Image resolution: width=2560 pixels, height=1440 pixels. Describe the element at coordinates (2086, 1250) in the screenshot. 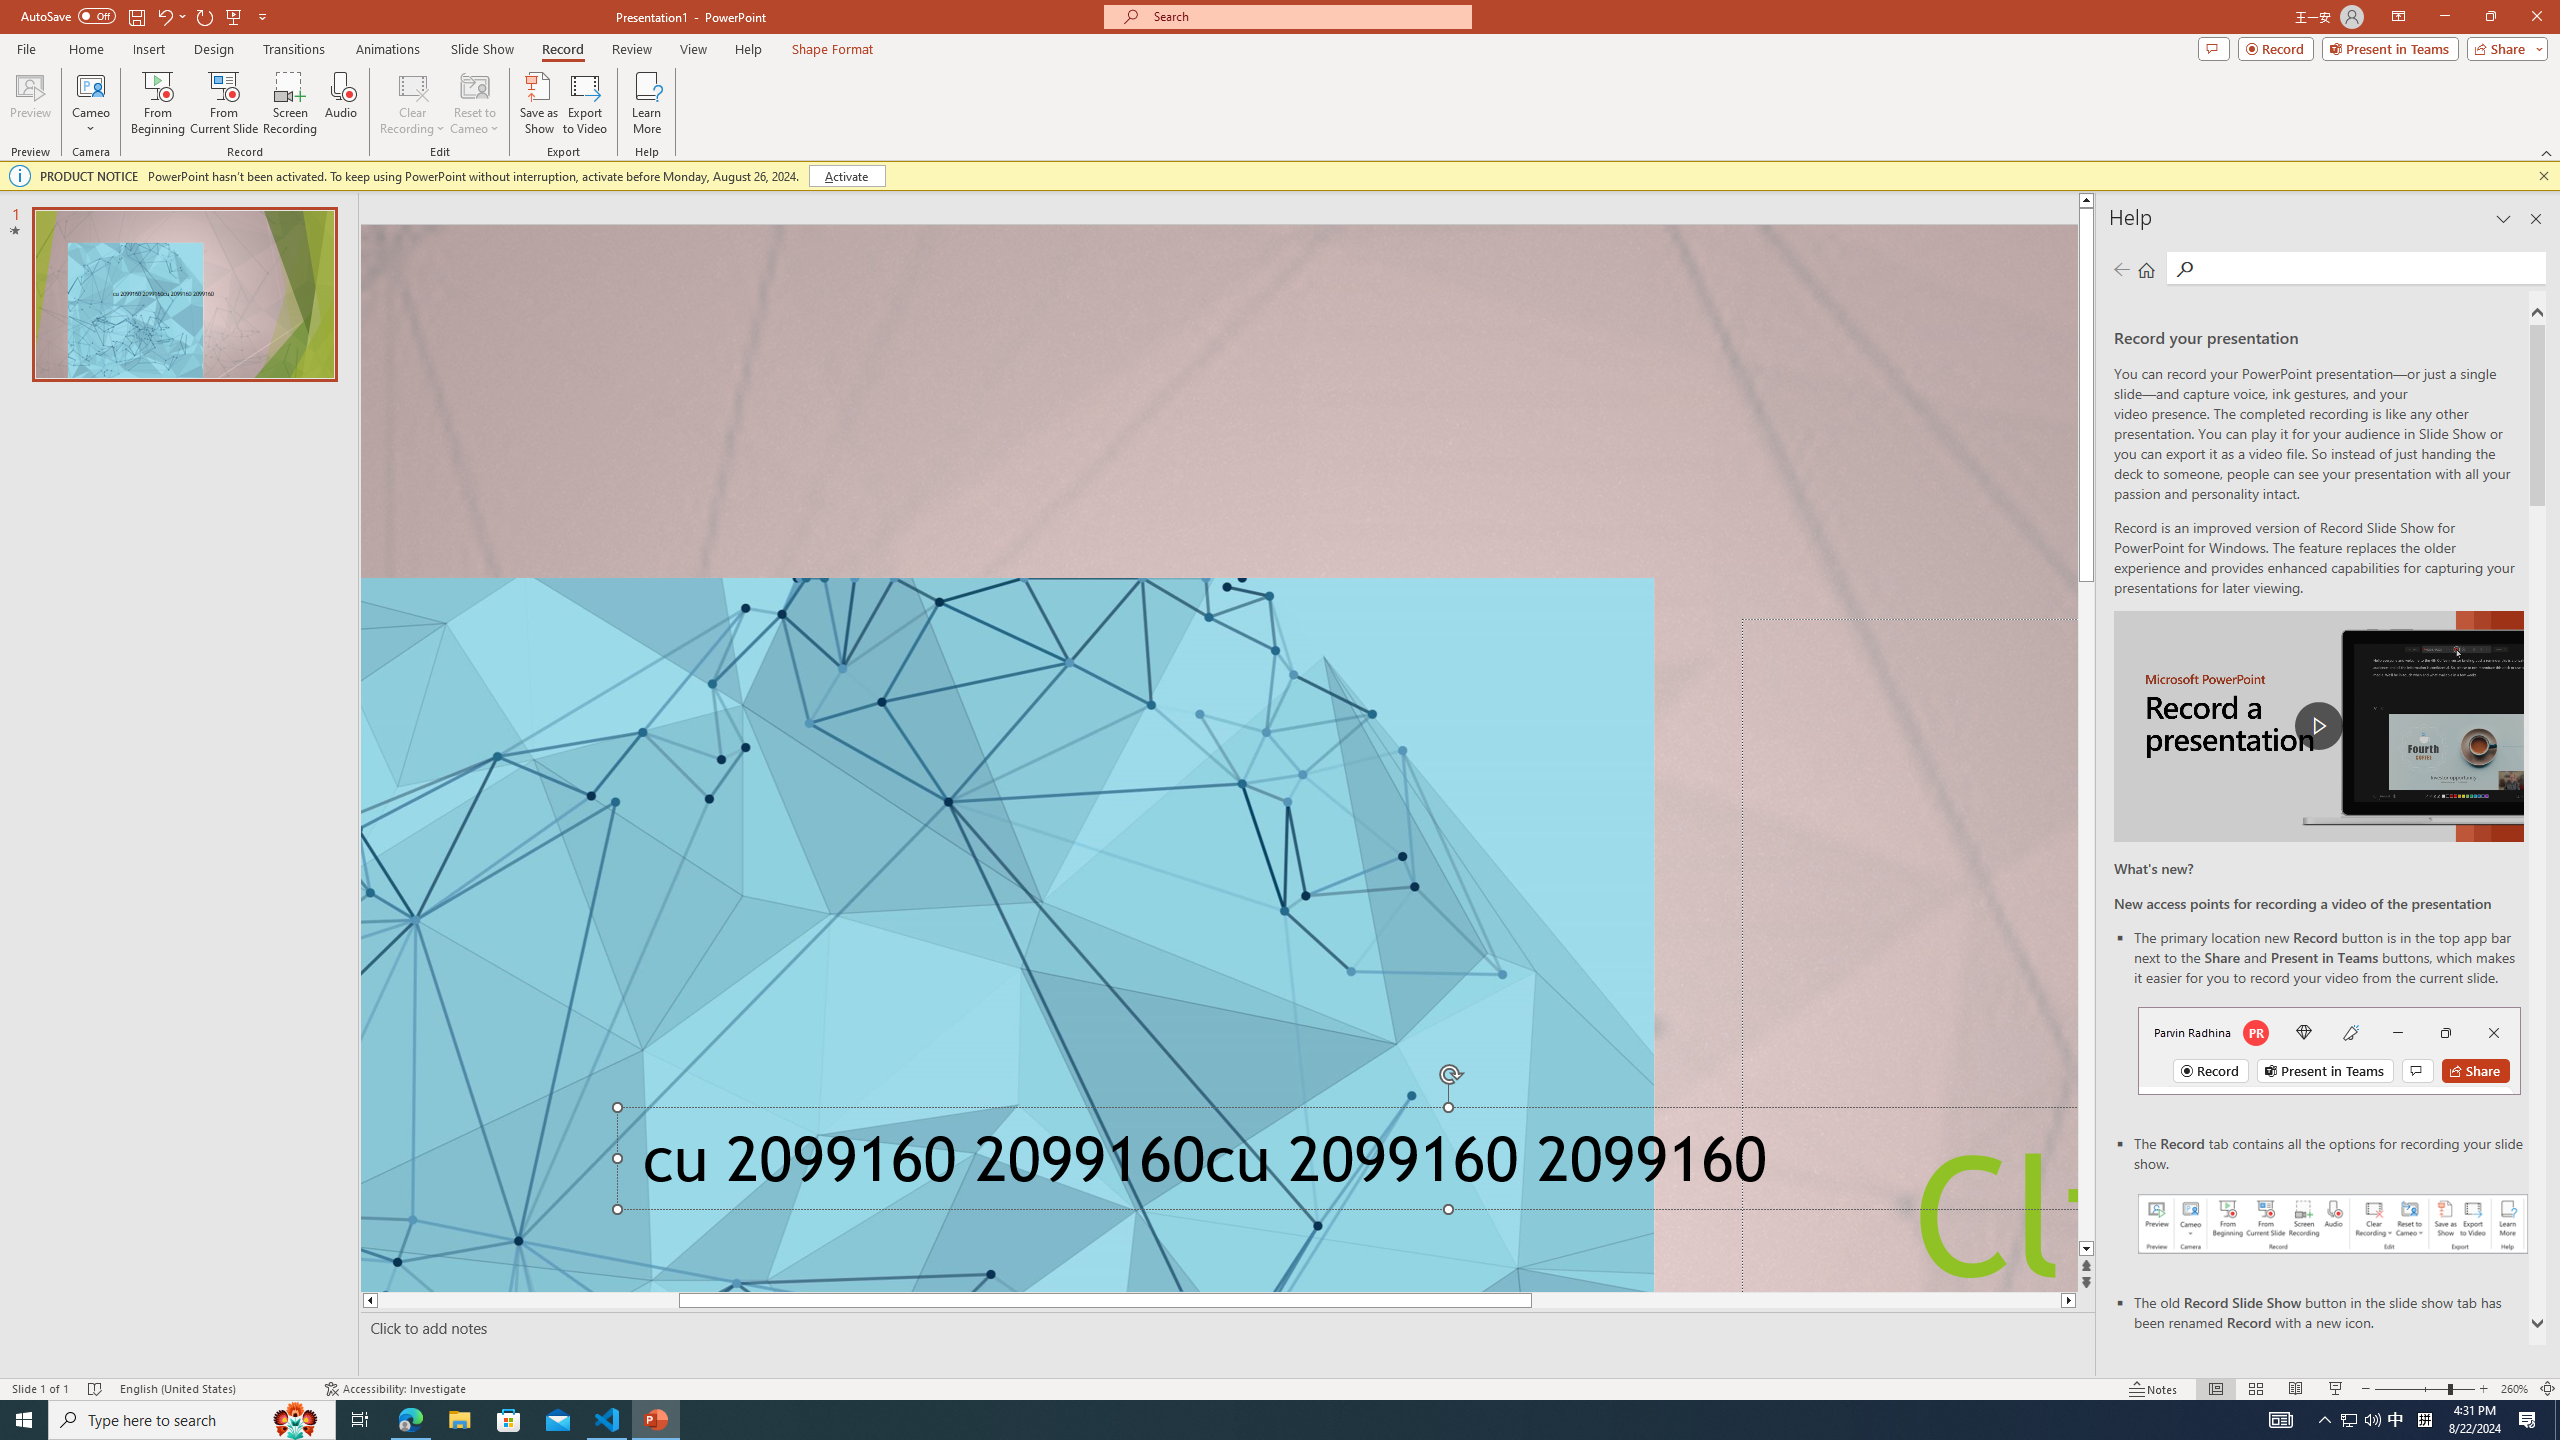

I see `Line down` at that location.